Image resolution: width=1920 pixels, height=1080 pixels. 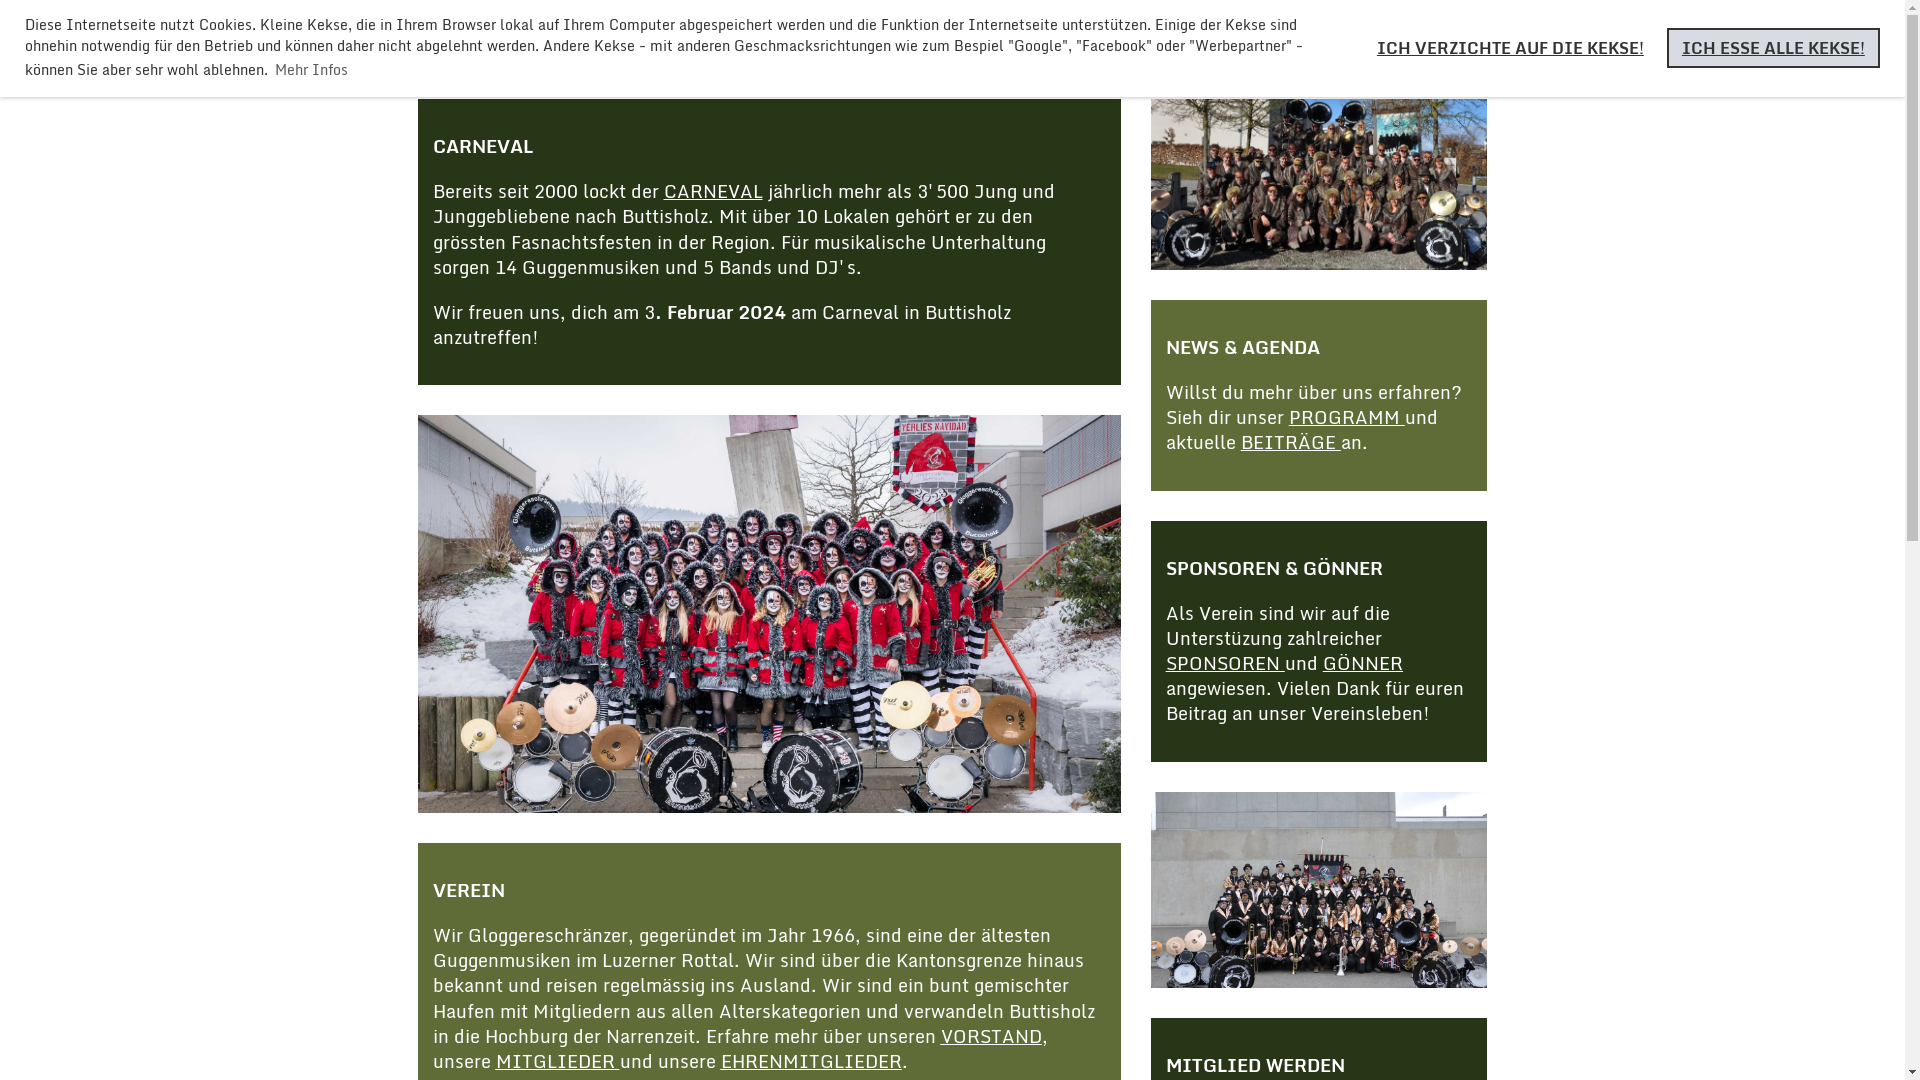 What do you see at coordinates (312, 70) in the screenshot?
I see `Mehr Infos` at bounding box center [312, 70].